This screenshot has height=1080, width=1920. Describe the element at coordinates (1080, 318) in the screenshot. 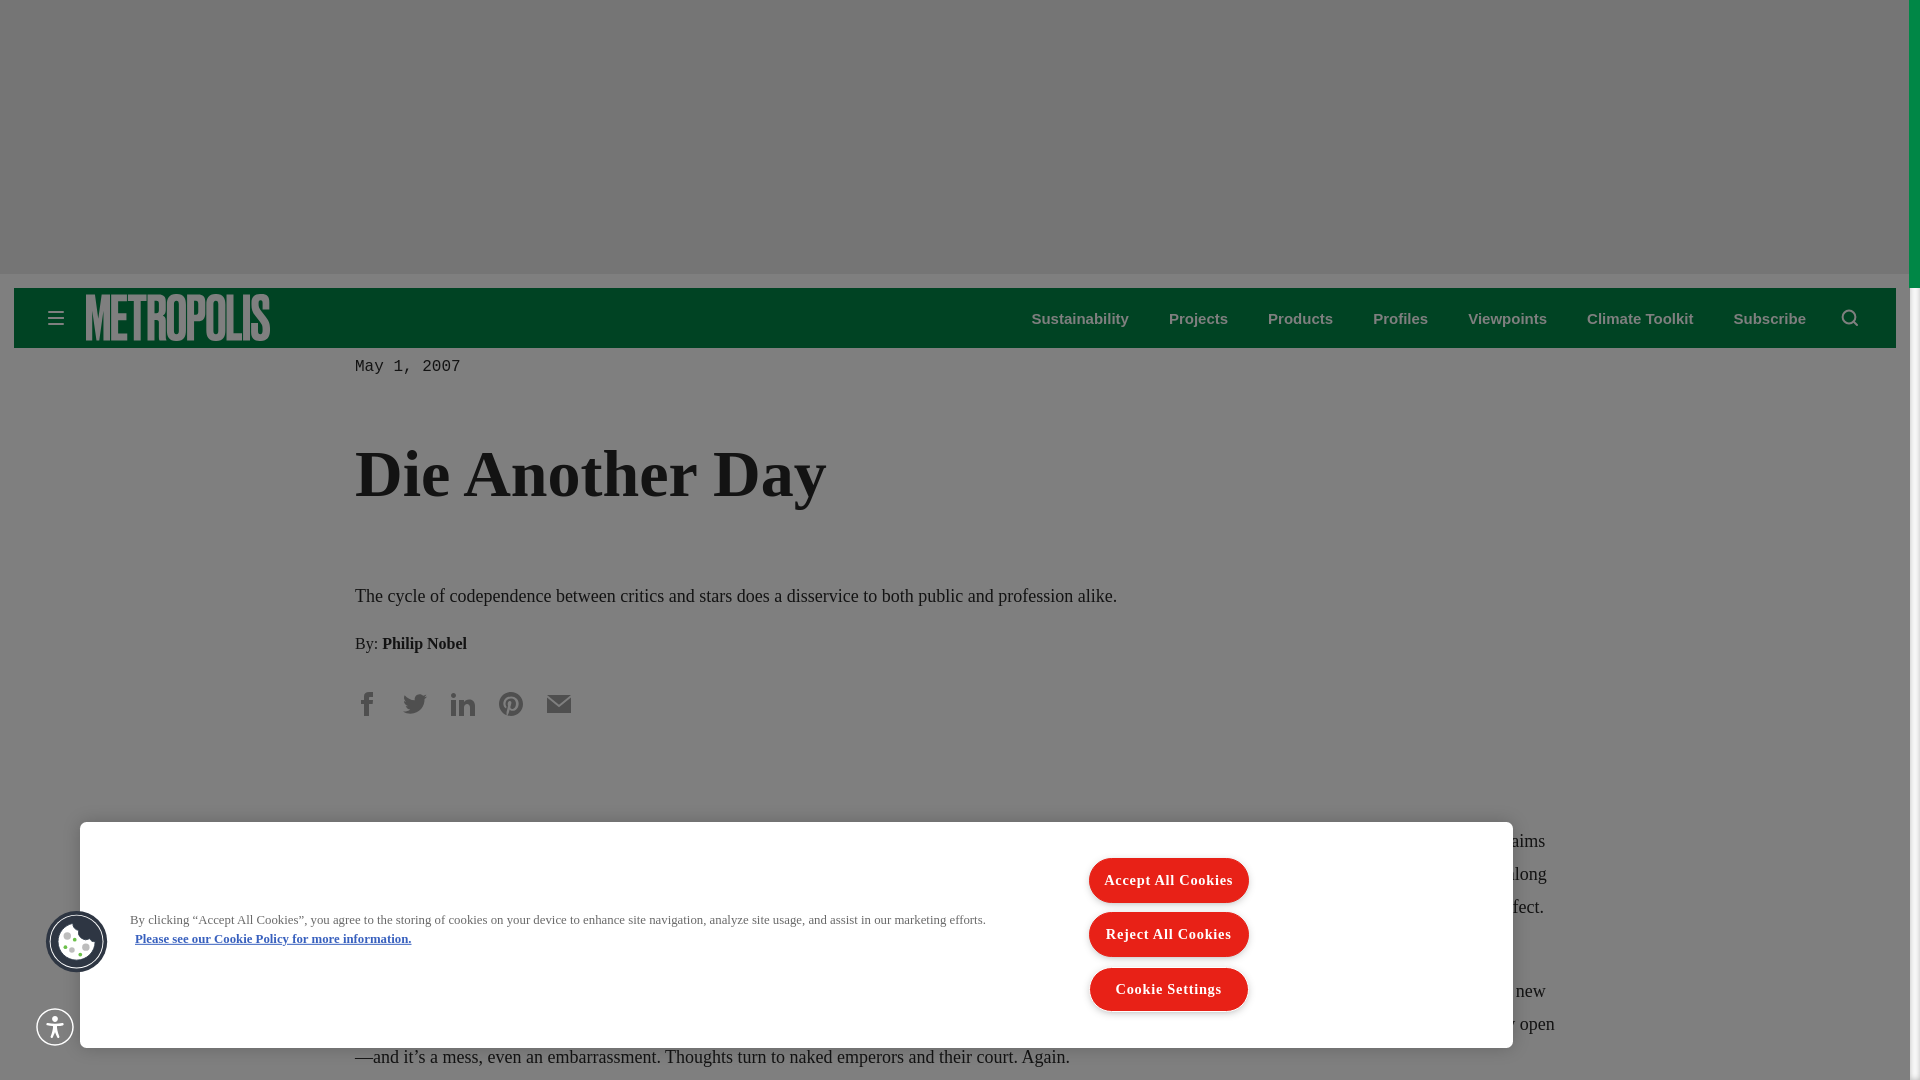

I see `Sustainability` at that location.